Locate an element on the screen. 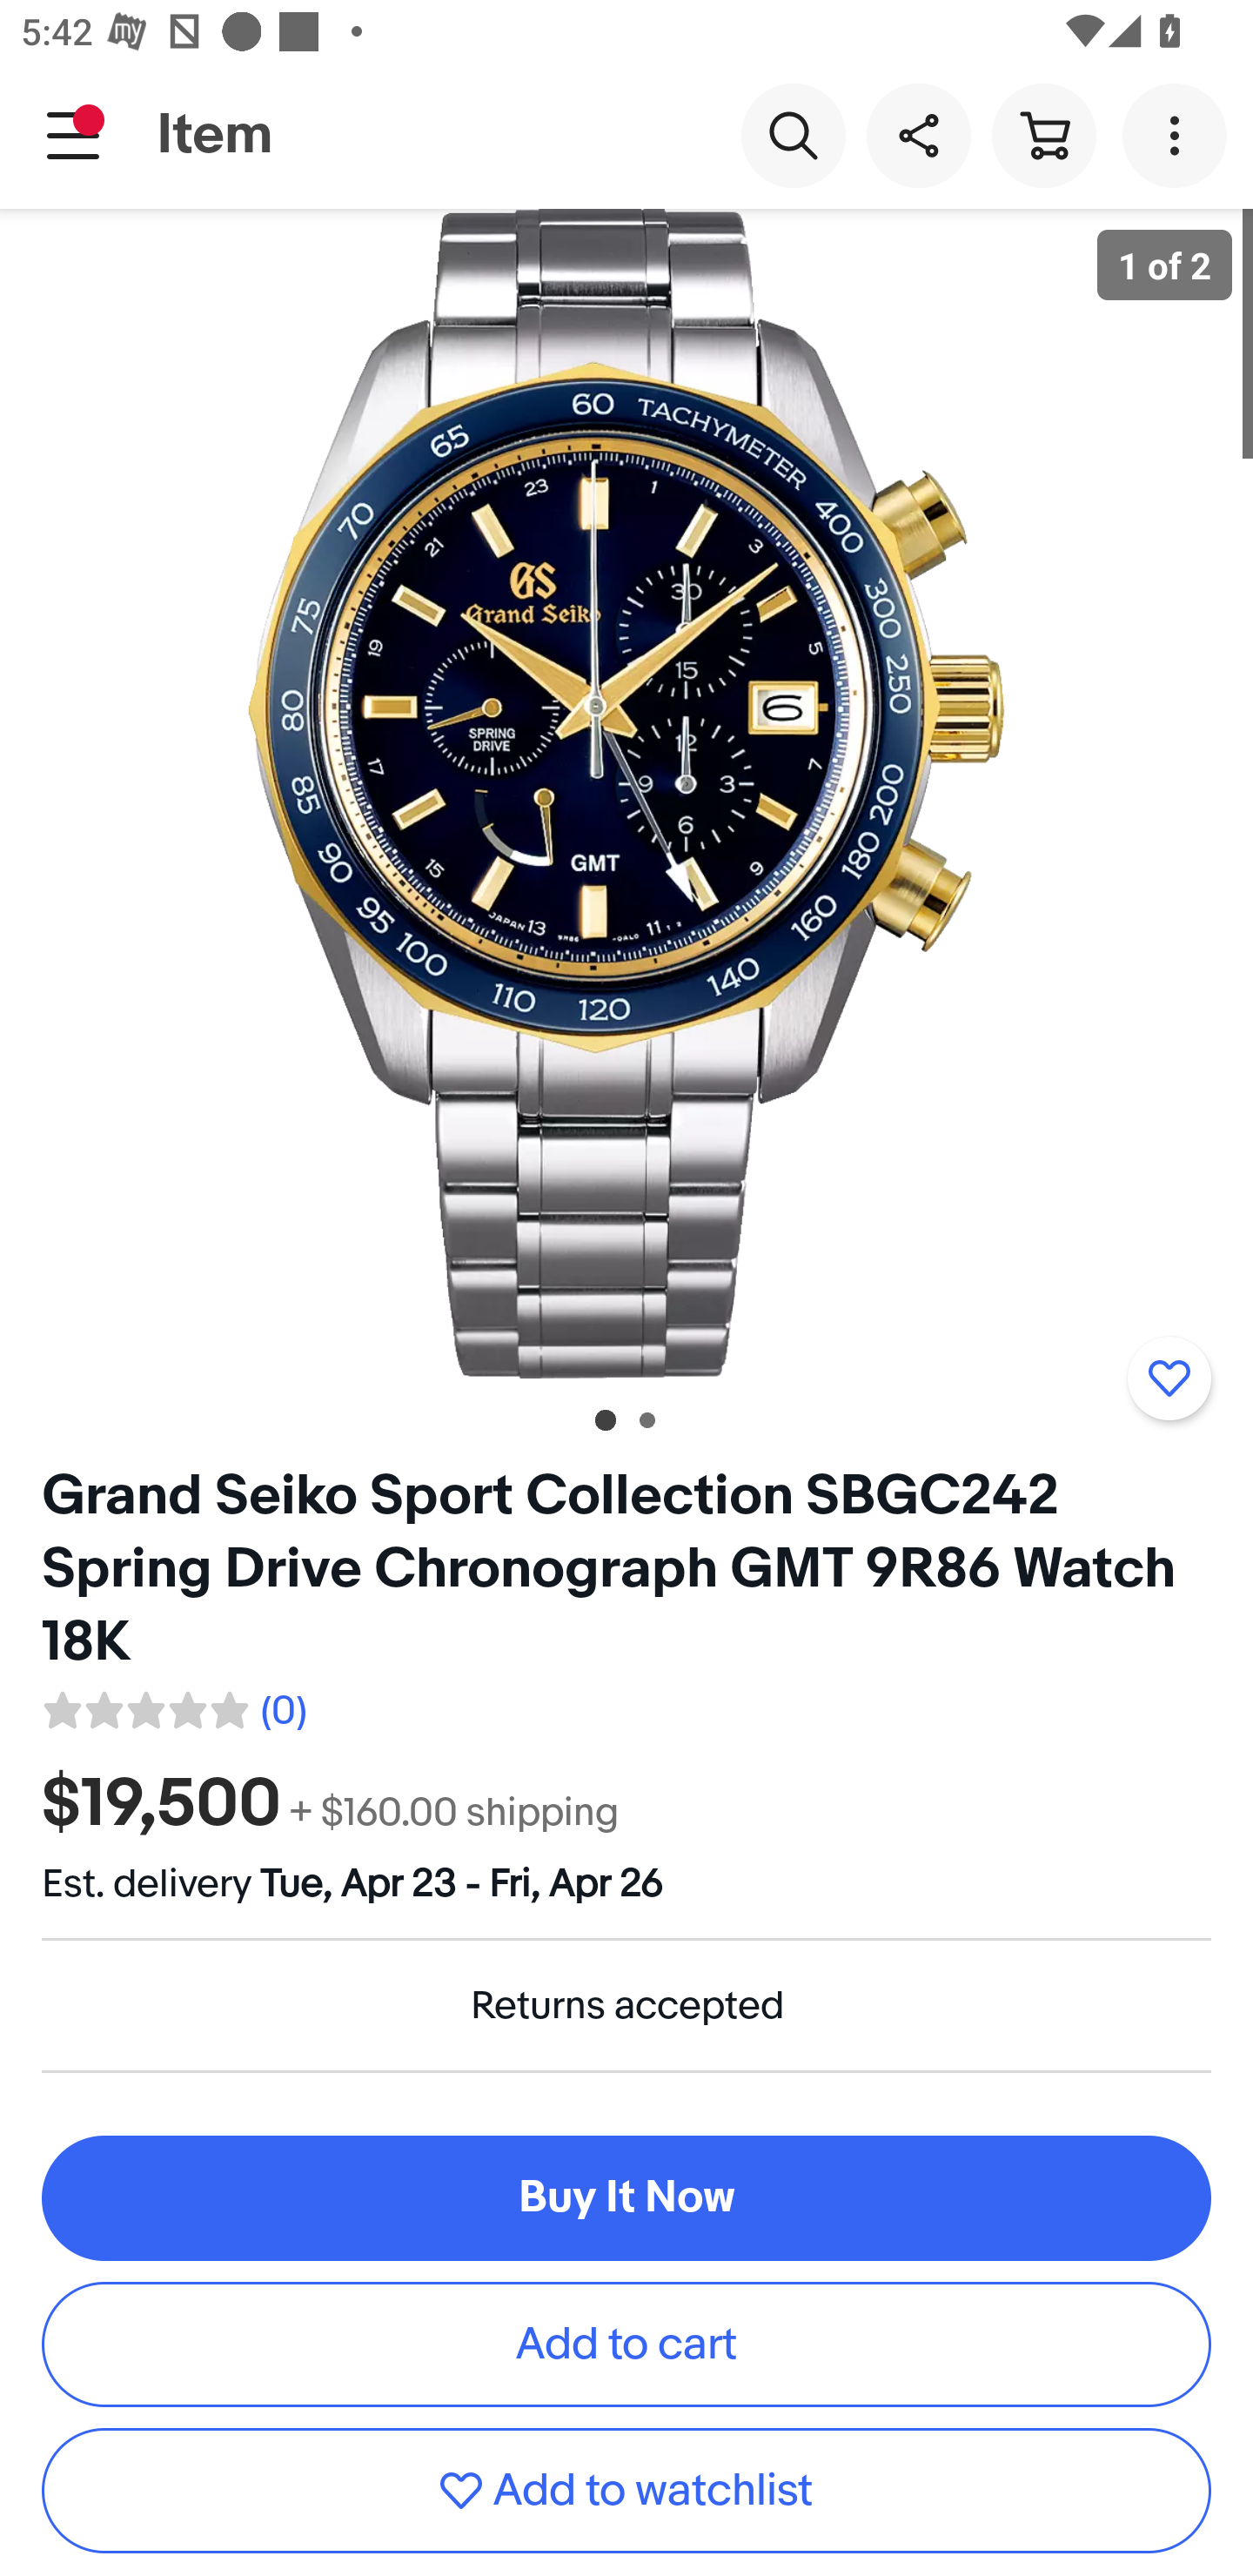 The image size is (1253, 2576). More options is located at coordinates (1180, 134).